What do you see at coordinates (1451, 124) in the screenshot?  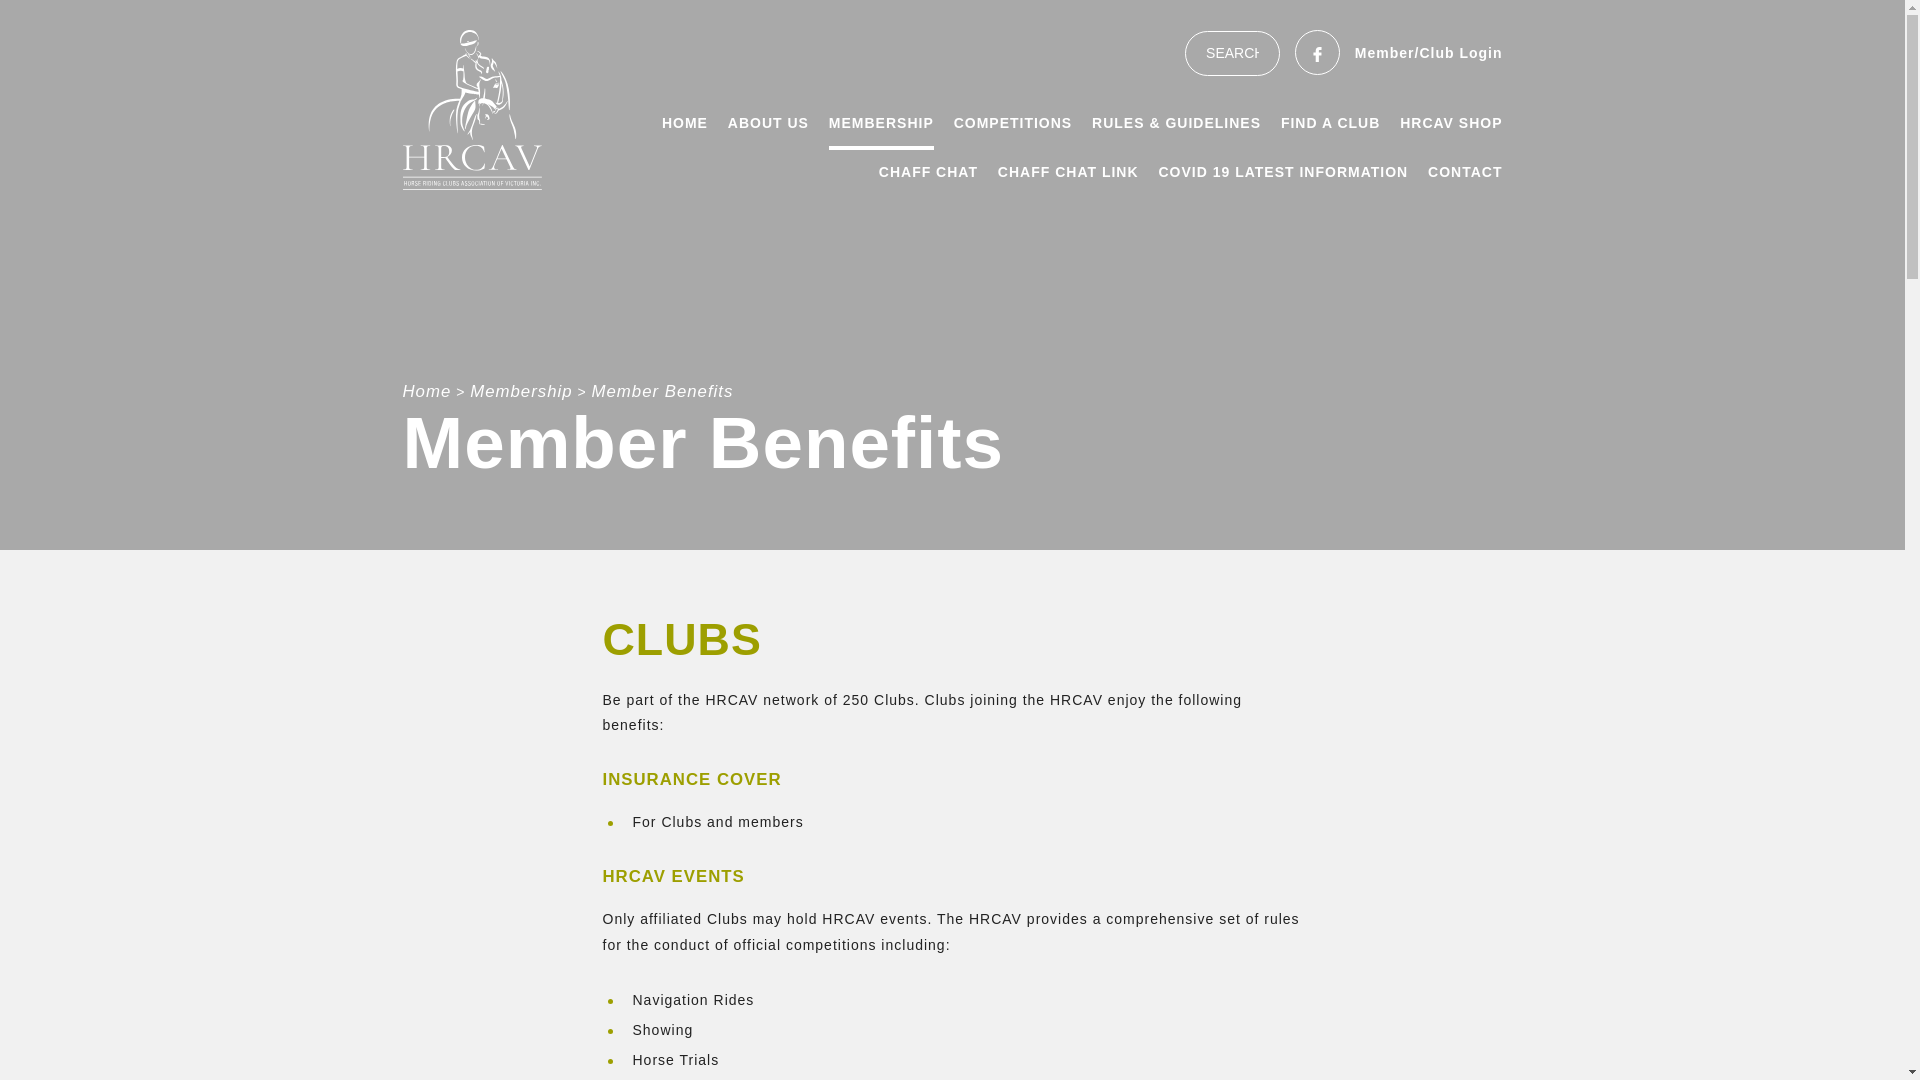 I see `HRCAV SHOP` at bounding box center [1451, 124].